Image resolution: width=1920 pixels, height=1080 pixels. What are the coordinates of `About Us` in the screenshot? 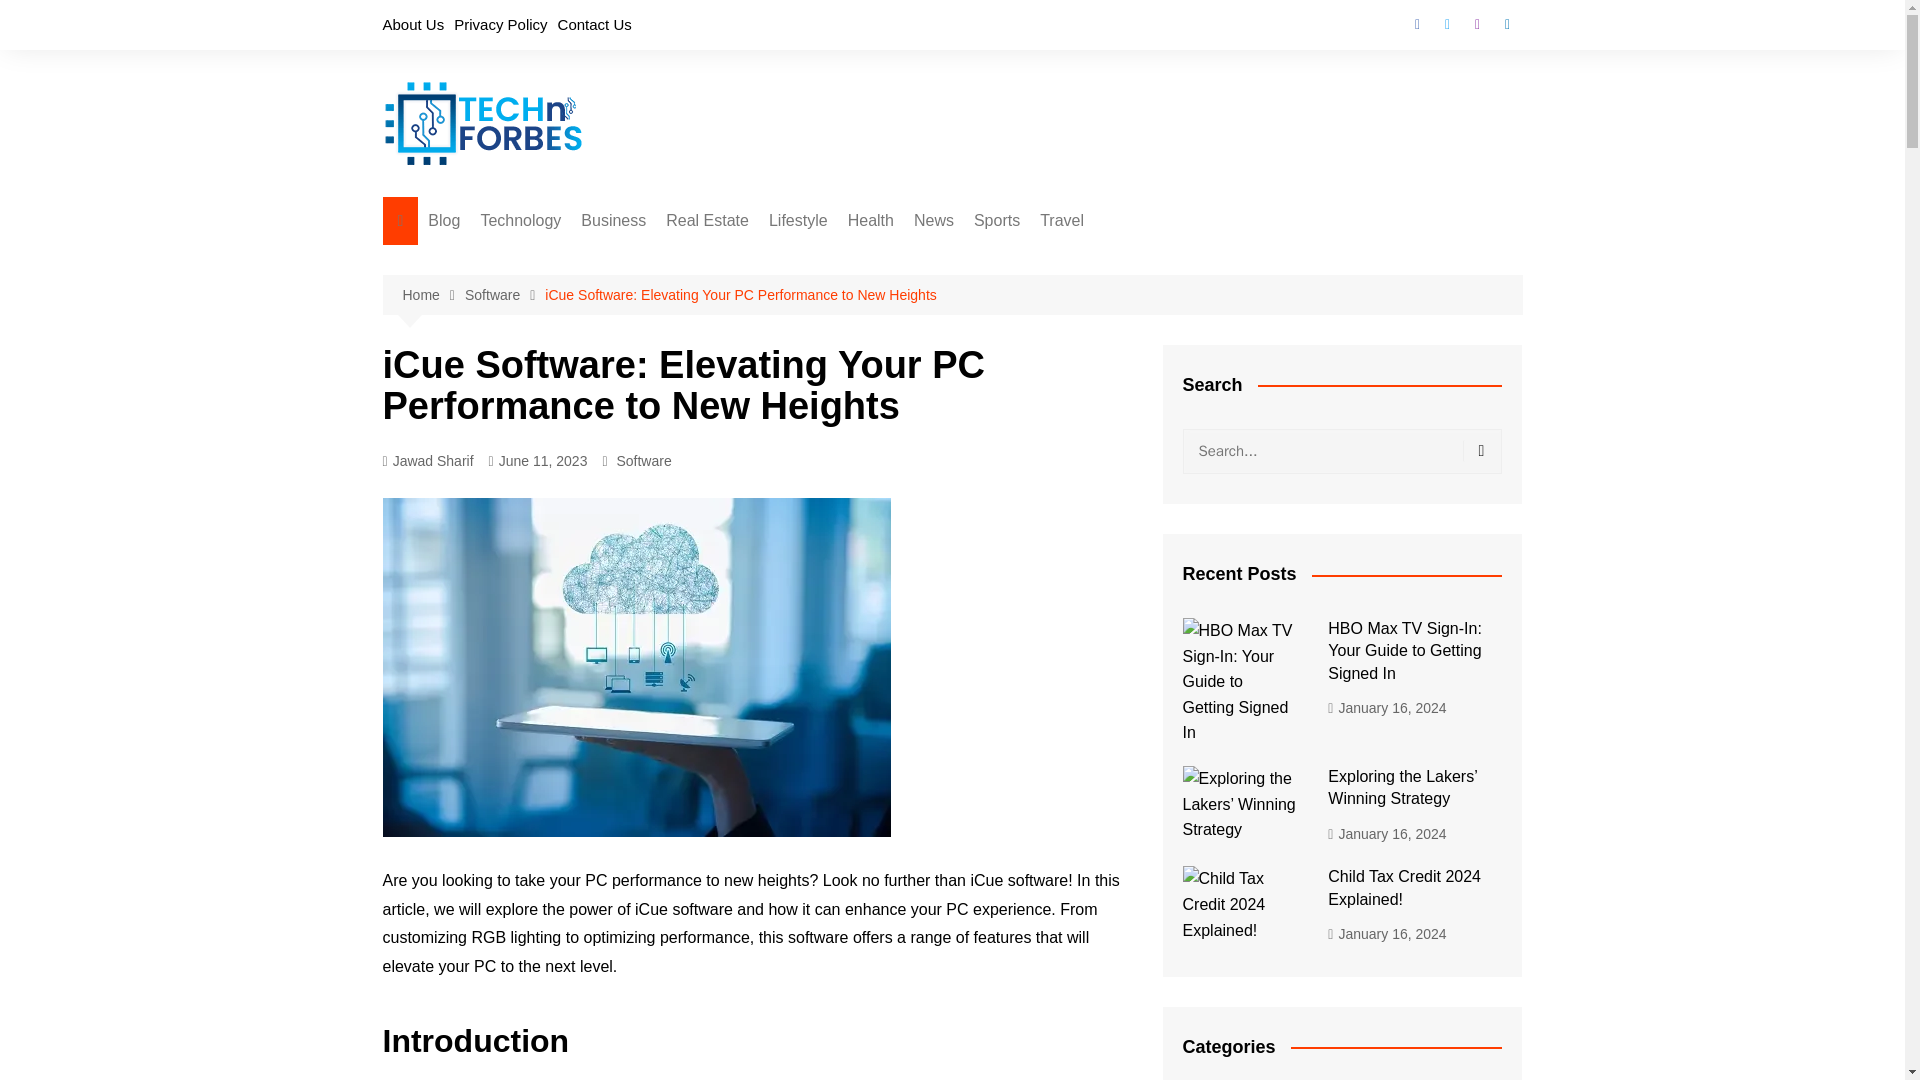 It's located at (412, 24).